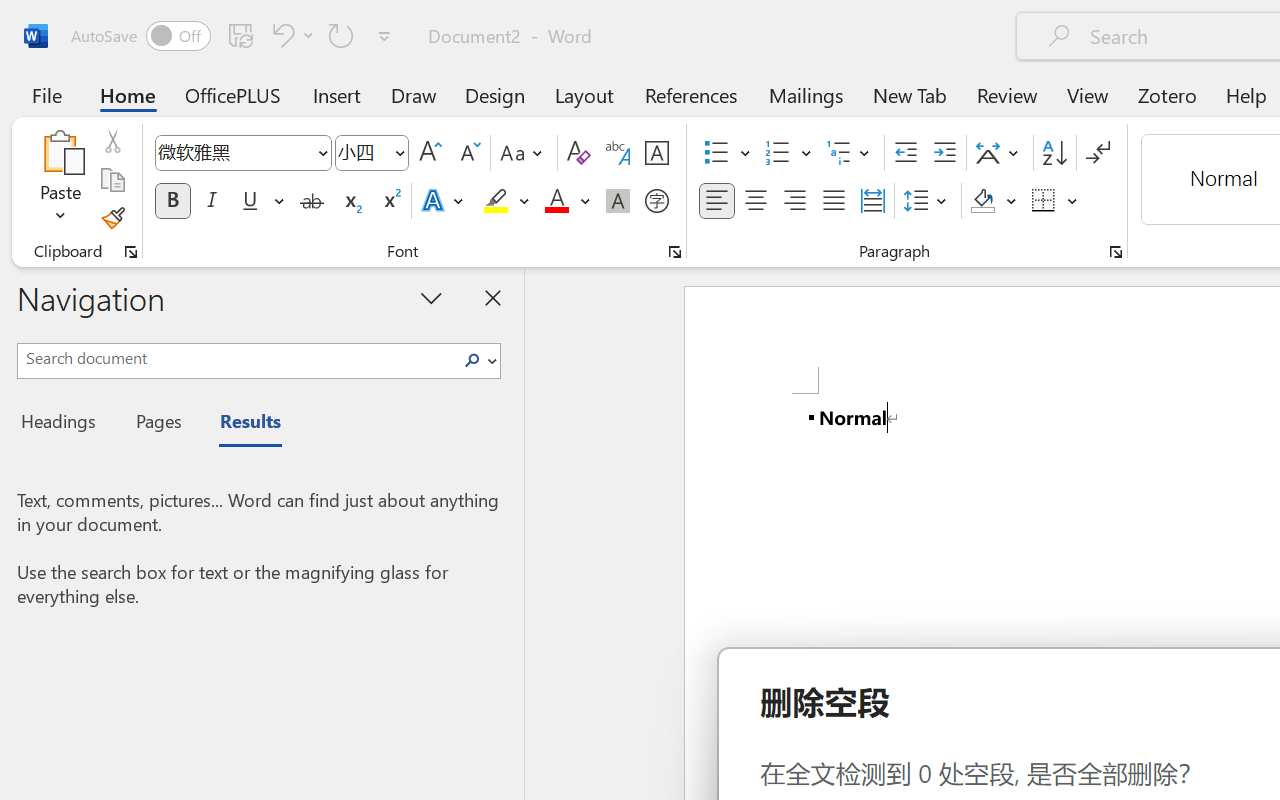 The height and width of the screenshot is (800, 1280). Describe the element at coordinates (788, 153) in the screenshot. I see `Numbering` at that location.